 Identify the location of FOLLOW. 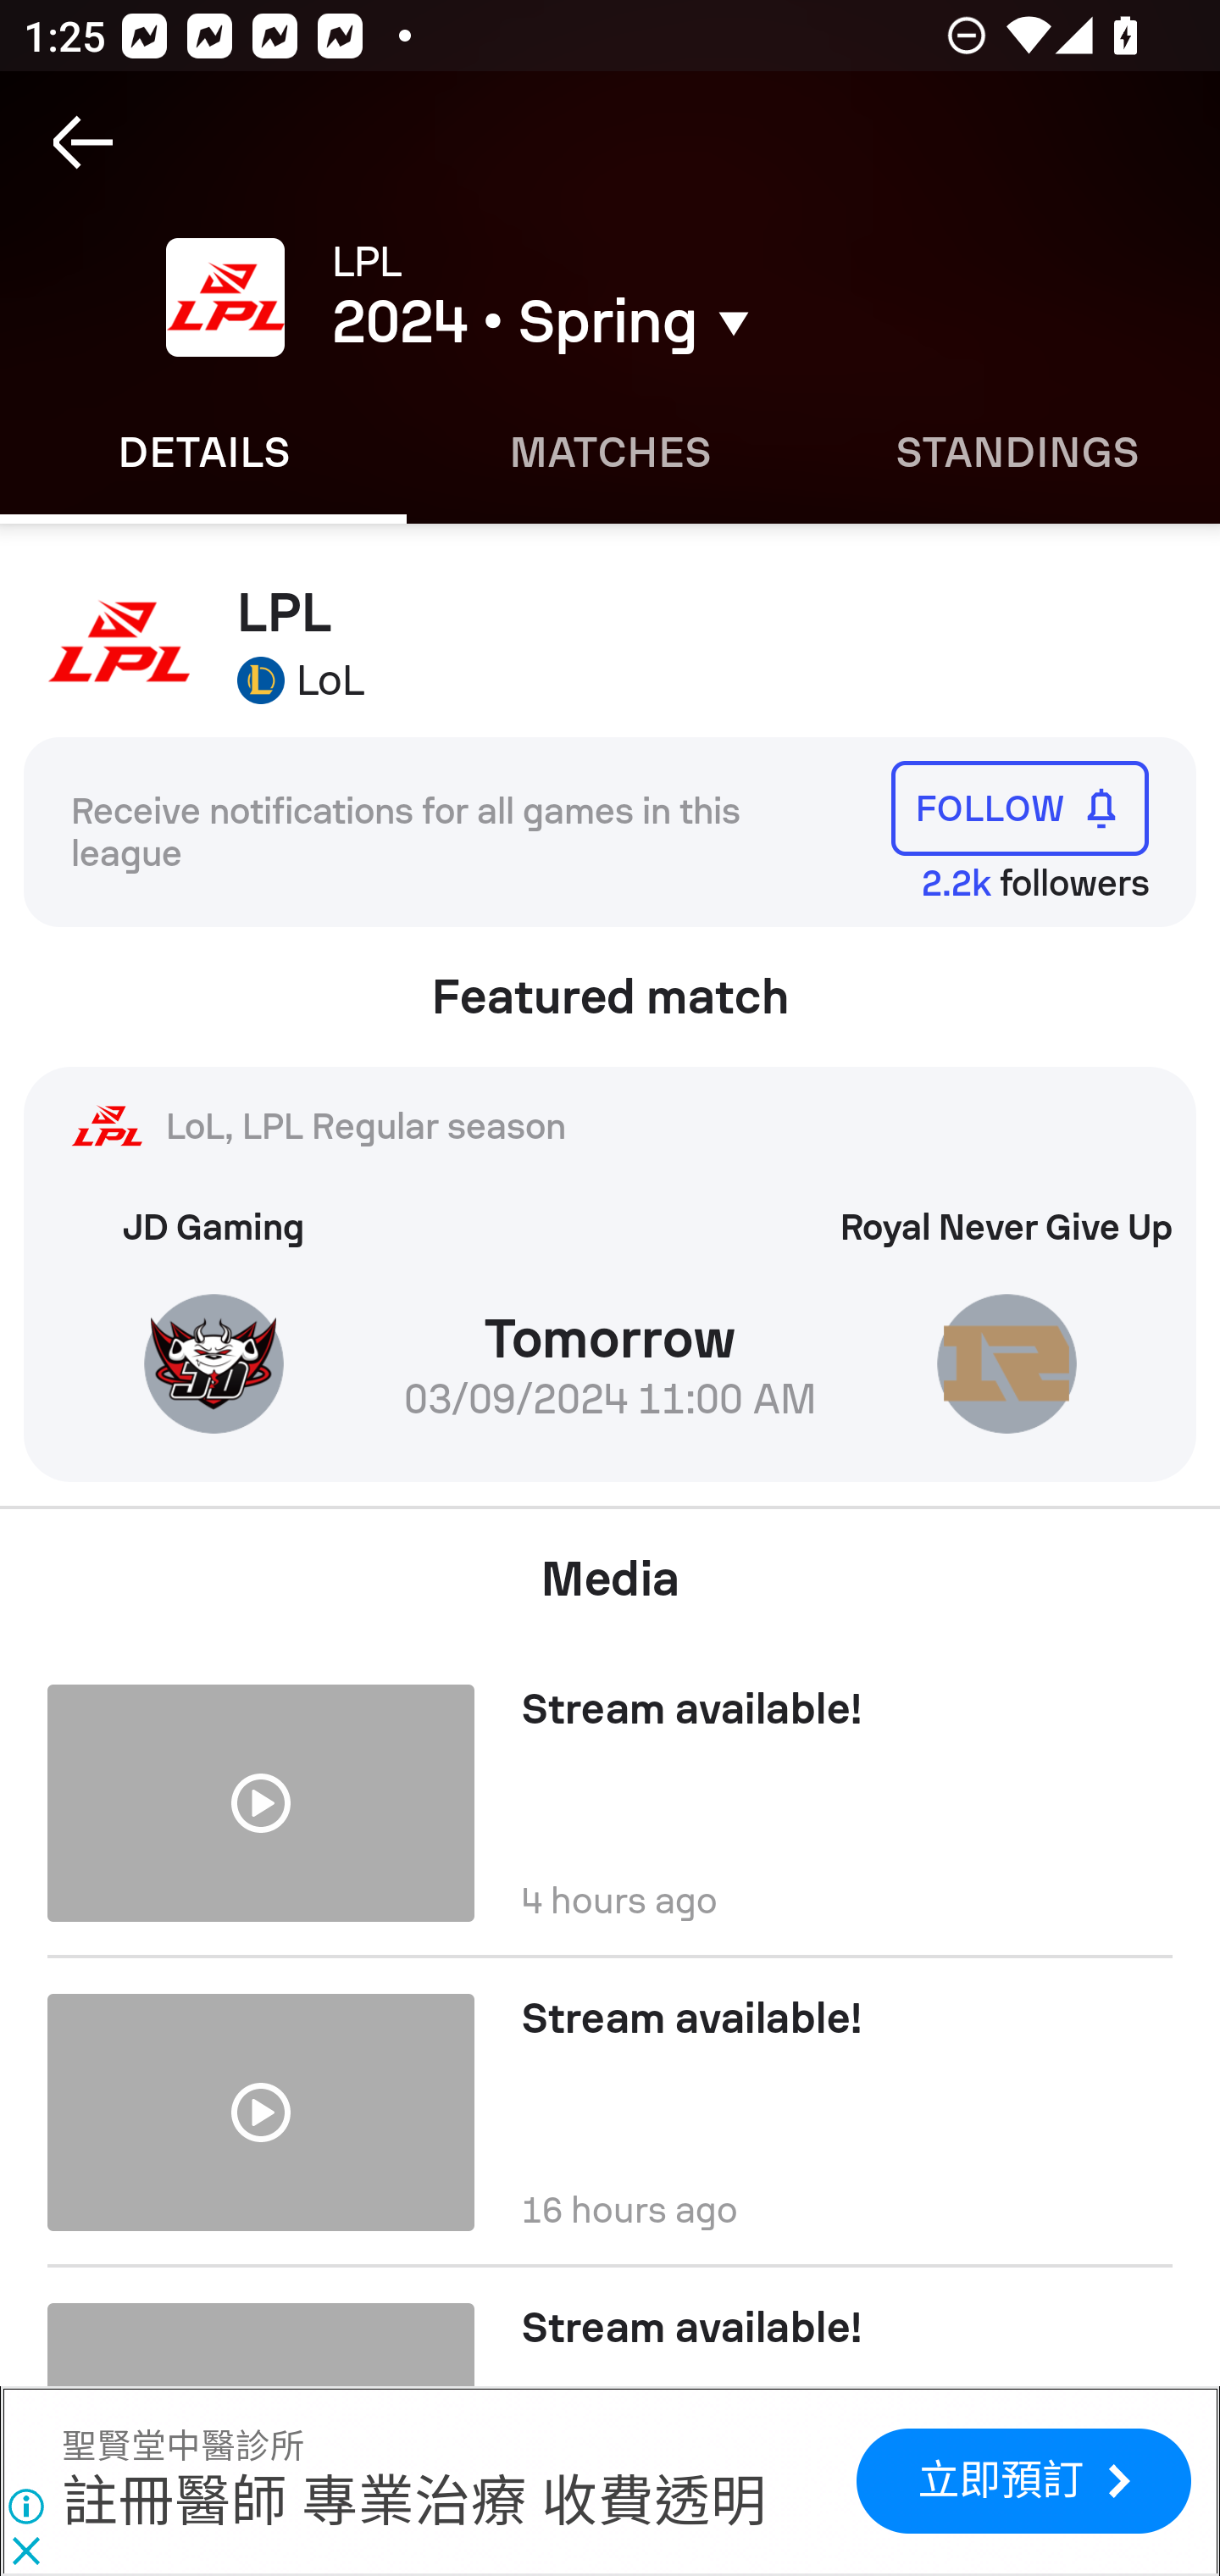
(1020, 807).